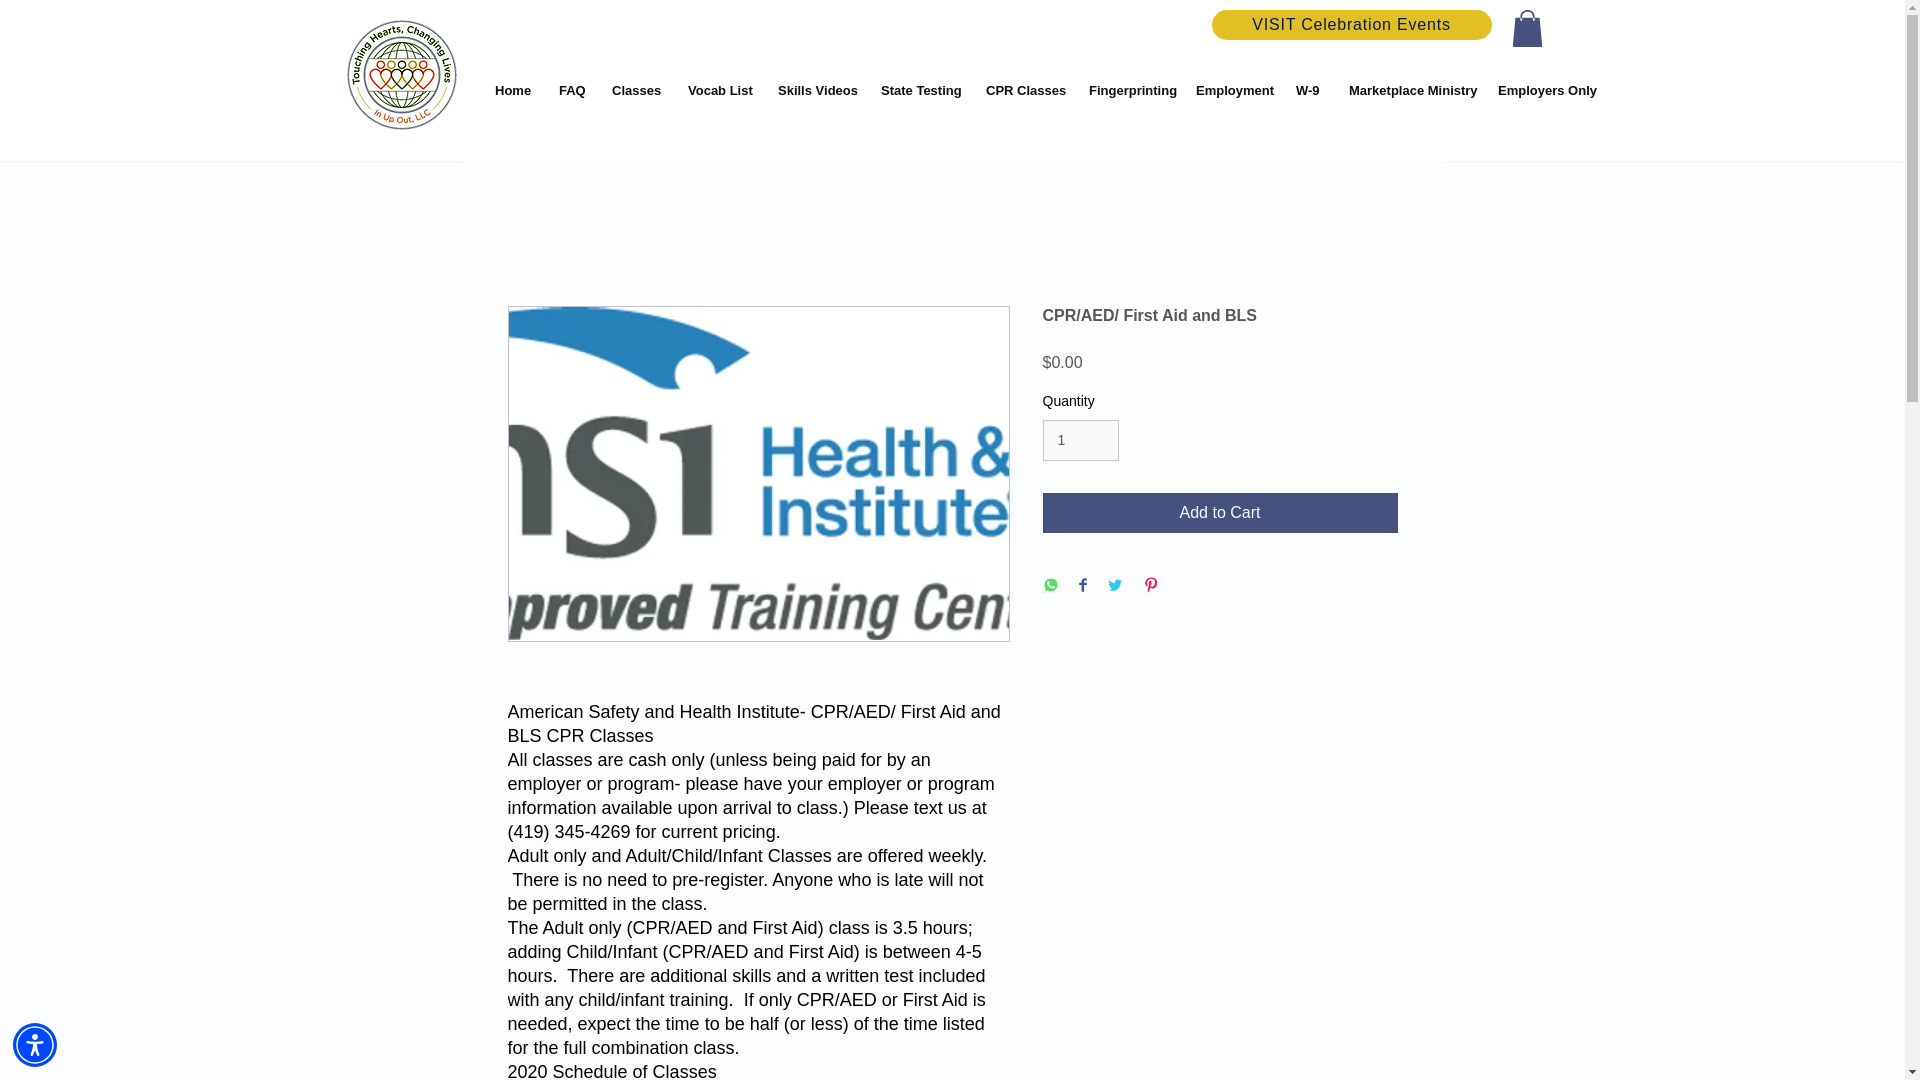 The image size is (1920, 1080). What do you see at coordinates (1220, 512) in the screenshot?
I see `Add to Cart` at bounding box center [1220, 512].